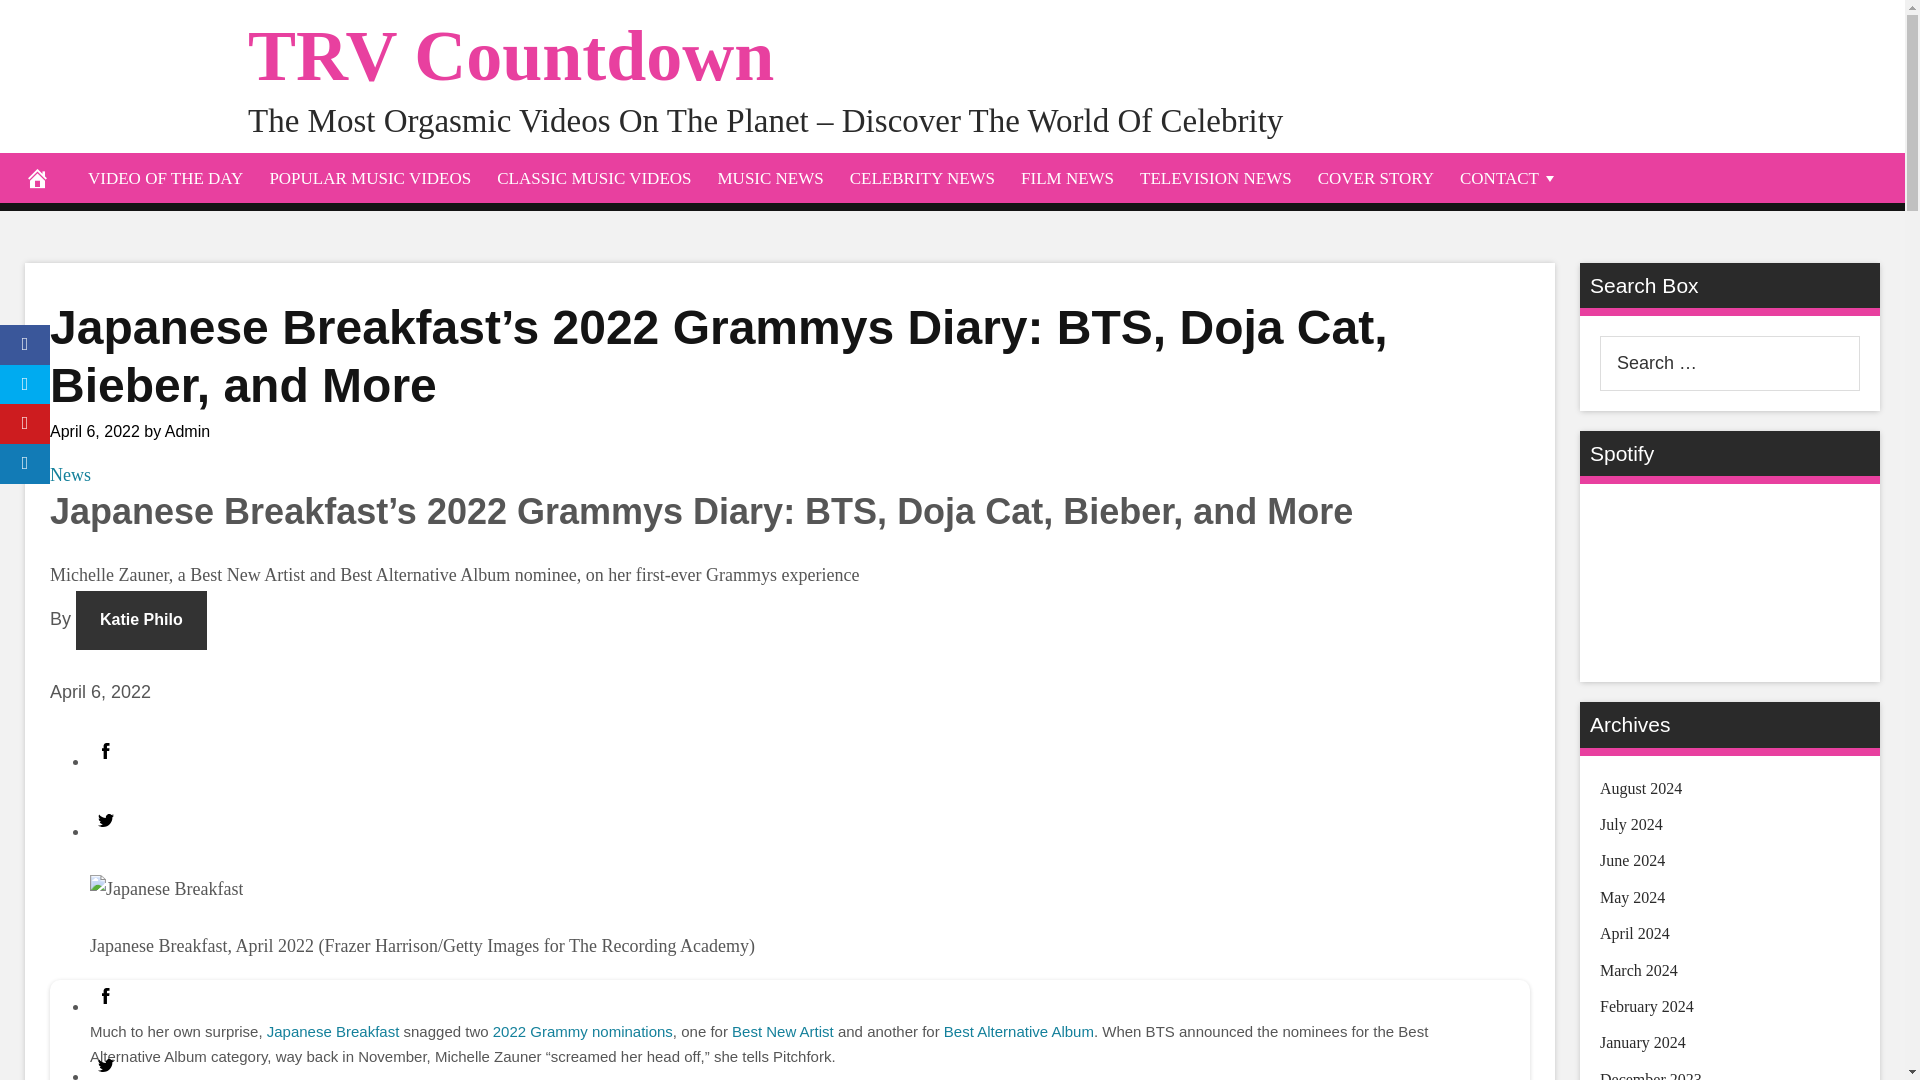  I want to click on Twitter, so click(106, 820).